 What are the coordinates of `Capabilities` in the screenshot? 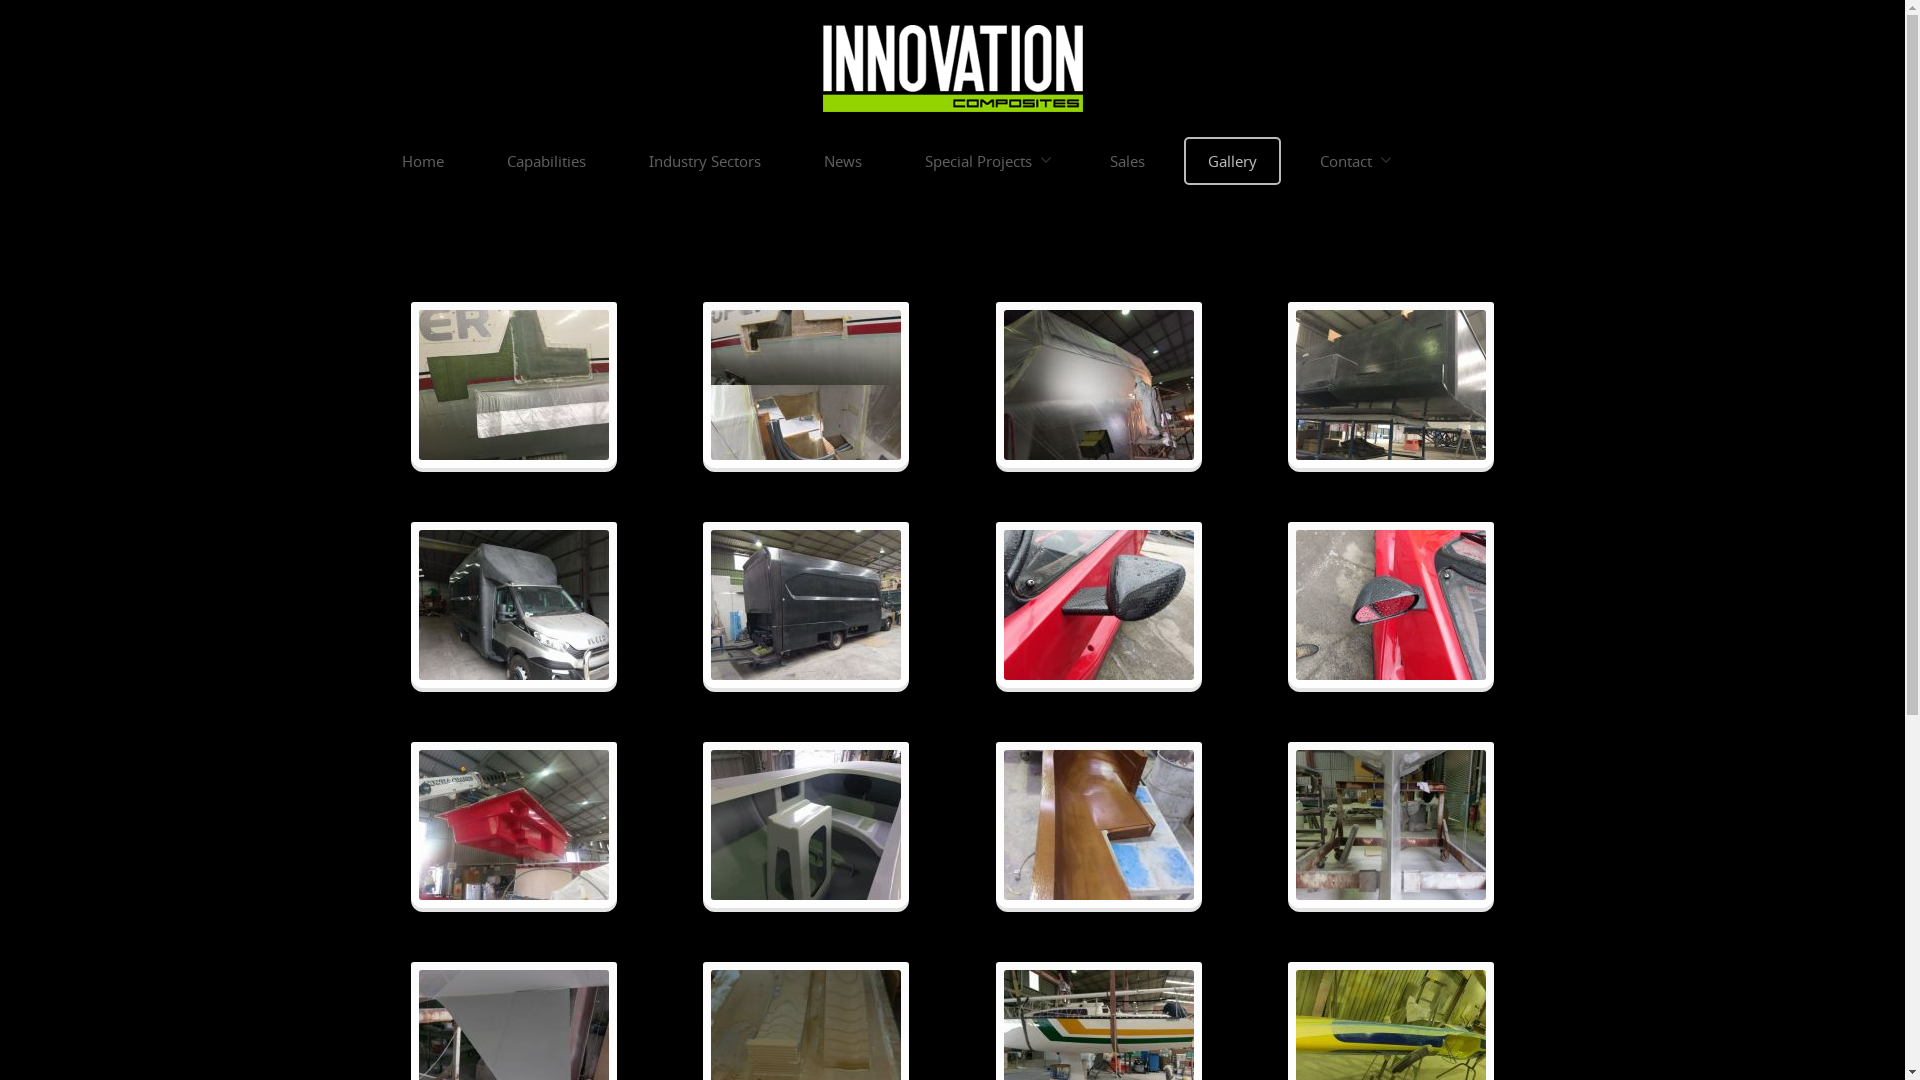 It's located at (546, 161).